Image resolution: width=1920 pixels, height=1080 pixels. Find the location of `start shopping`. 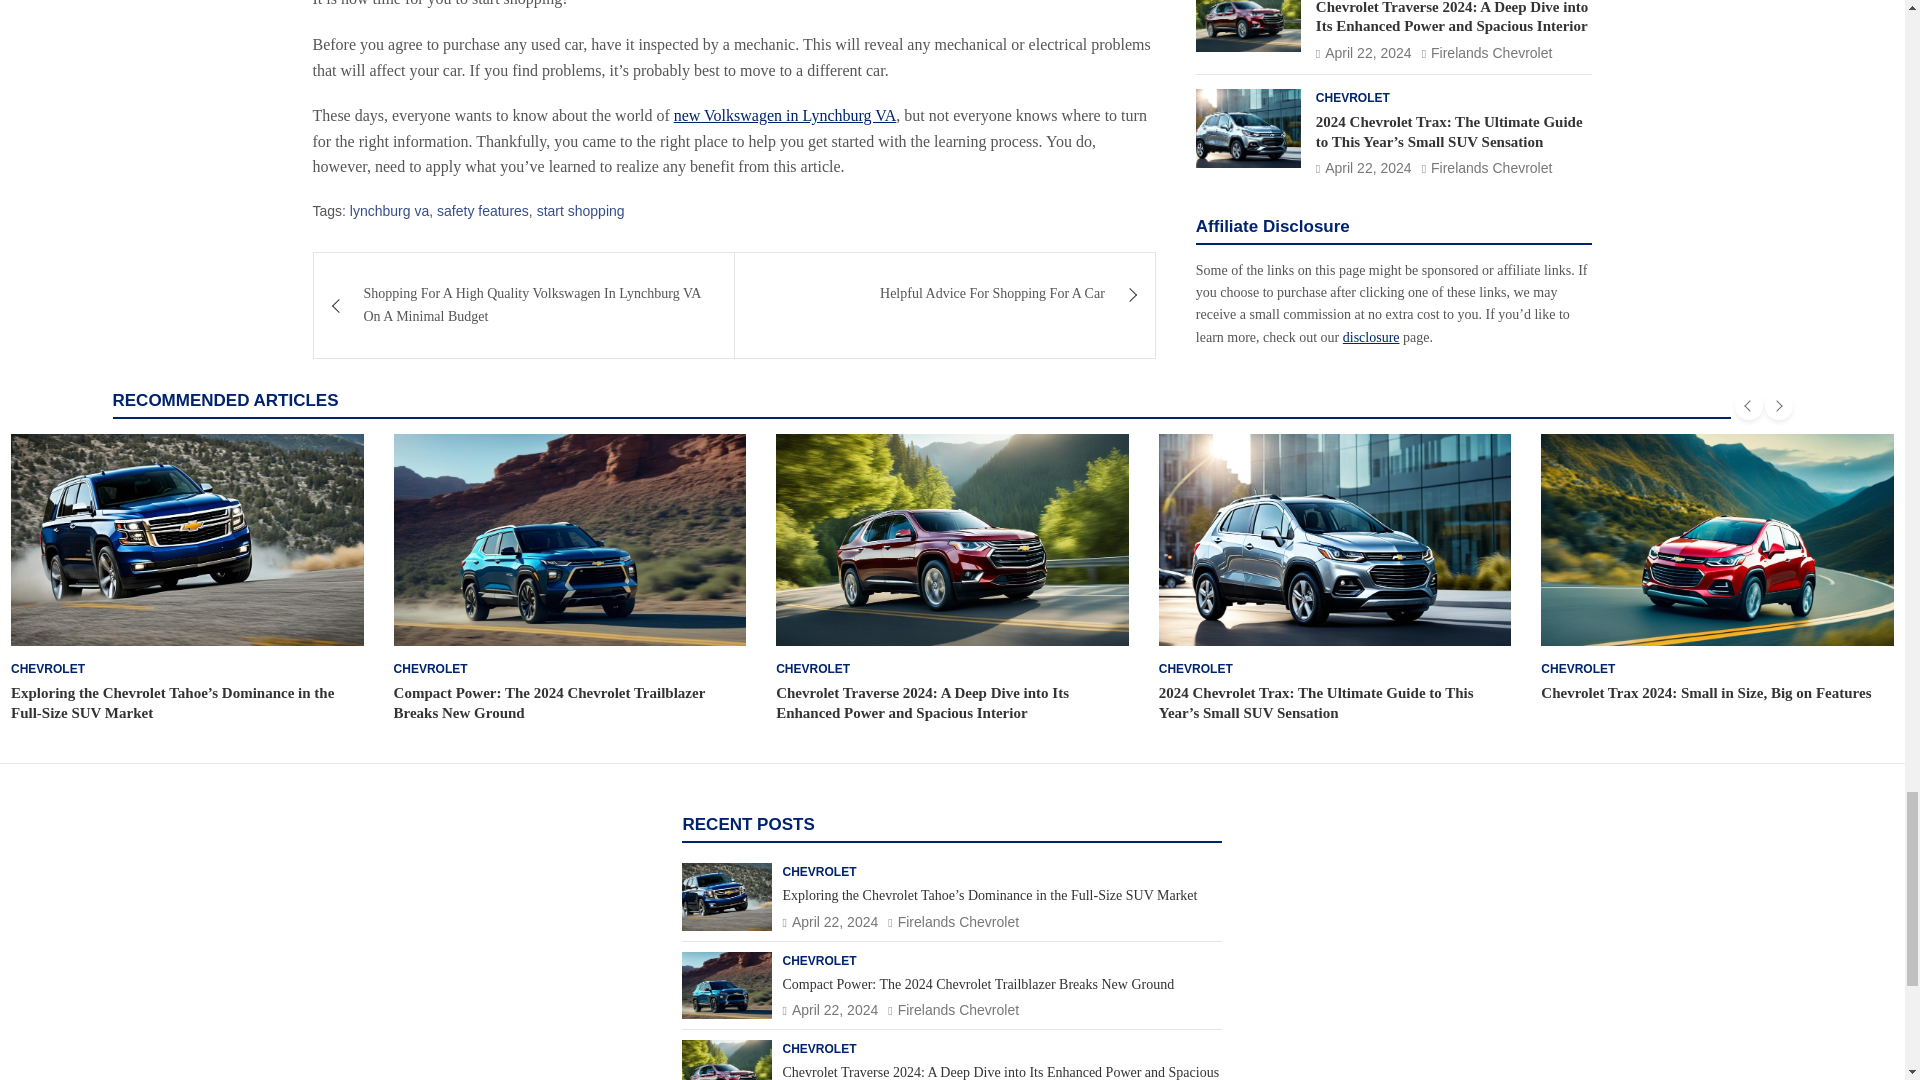

start shopping is located at coordinates (581, 210).